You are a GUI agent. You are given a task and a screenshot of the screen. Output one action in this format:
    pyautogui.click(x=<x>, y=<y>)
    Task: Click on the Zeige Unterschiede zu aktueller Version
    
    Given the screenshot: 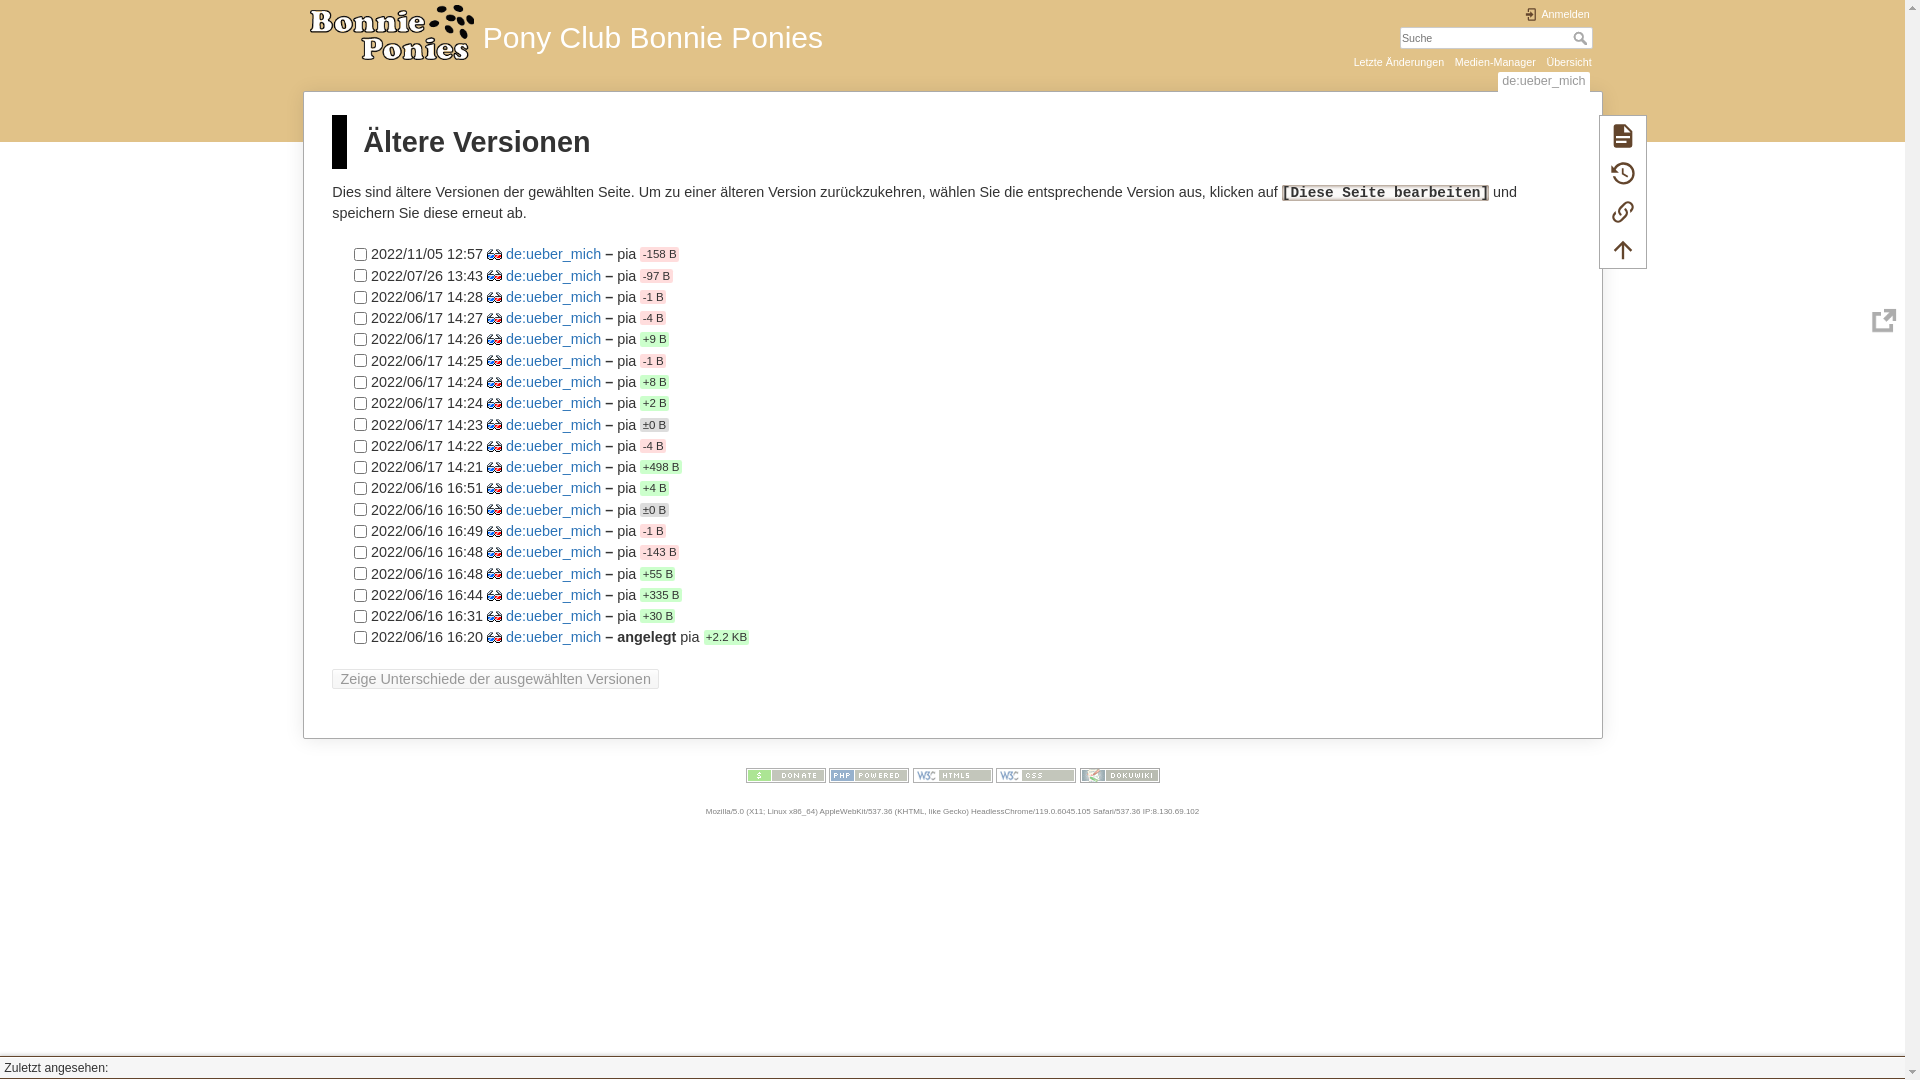 What is the action you would take?
    pyautogui.click(x=494, y=254)
    